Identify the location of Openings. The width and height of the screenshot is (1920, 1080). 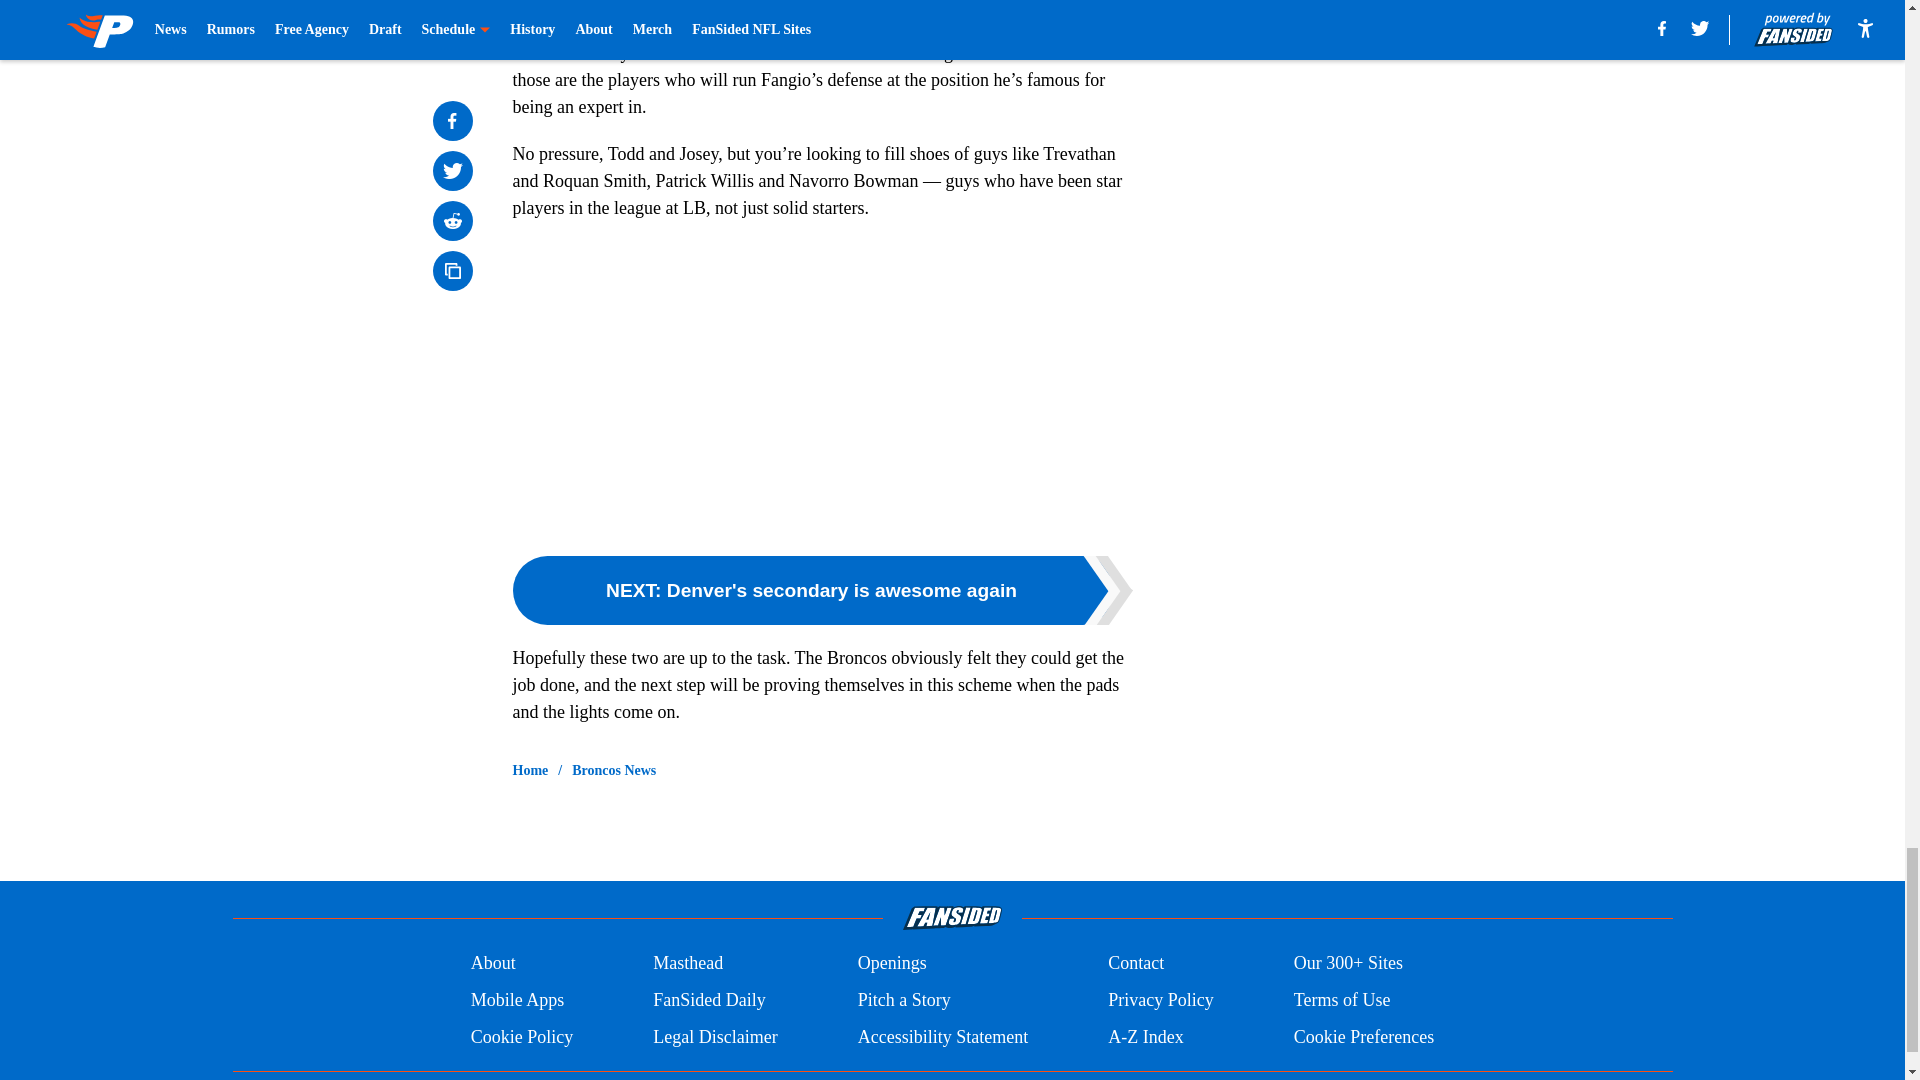
(892, 964).